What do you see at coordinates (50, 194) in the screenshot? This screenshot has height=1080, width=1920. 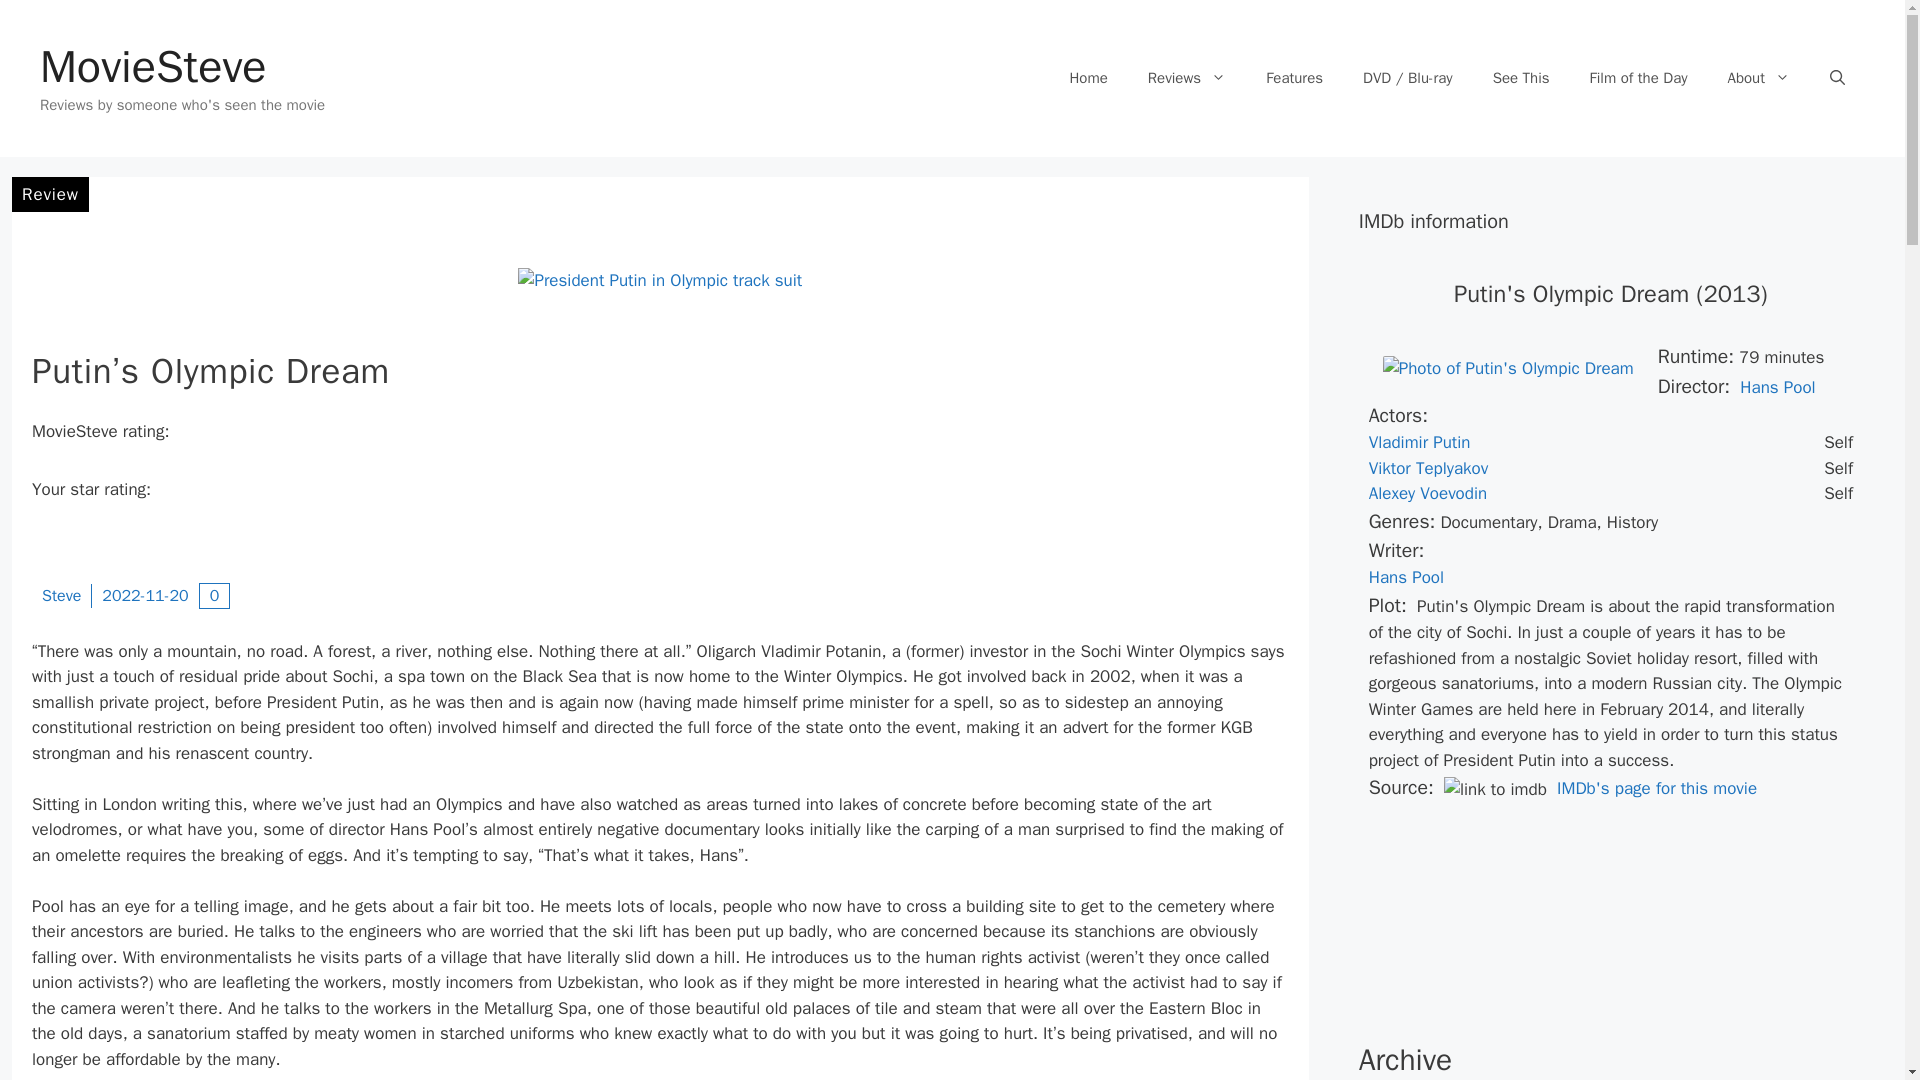 I see `Review` at bounding box center [50, 194].